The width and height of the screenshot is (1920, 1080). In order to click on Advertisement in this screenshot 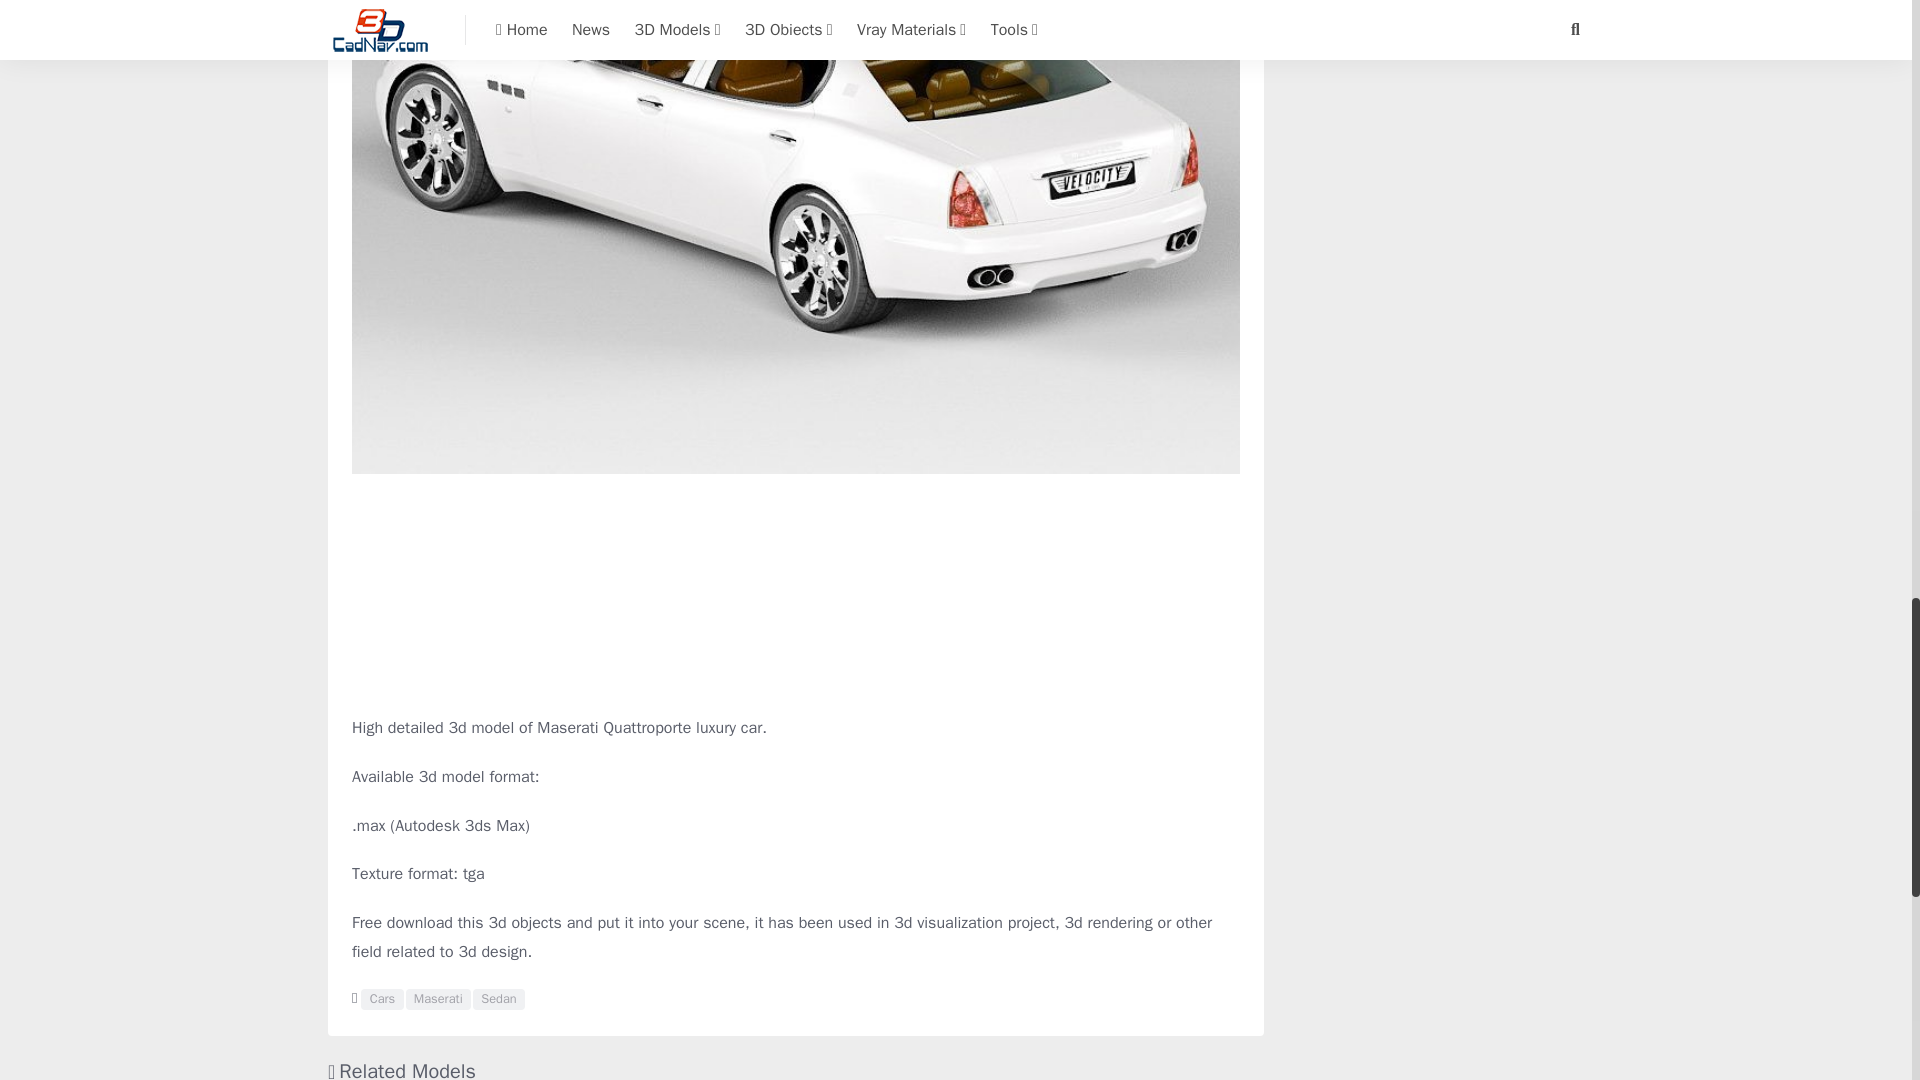, I will do `click(796, 594)`.